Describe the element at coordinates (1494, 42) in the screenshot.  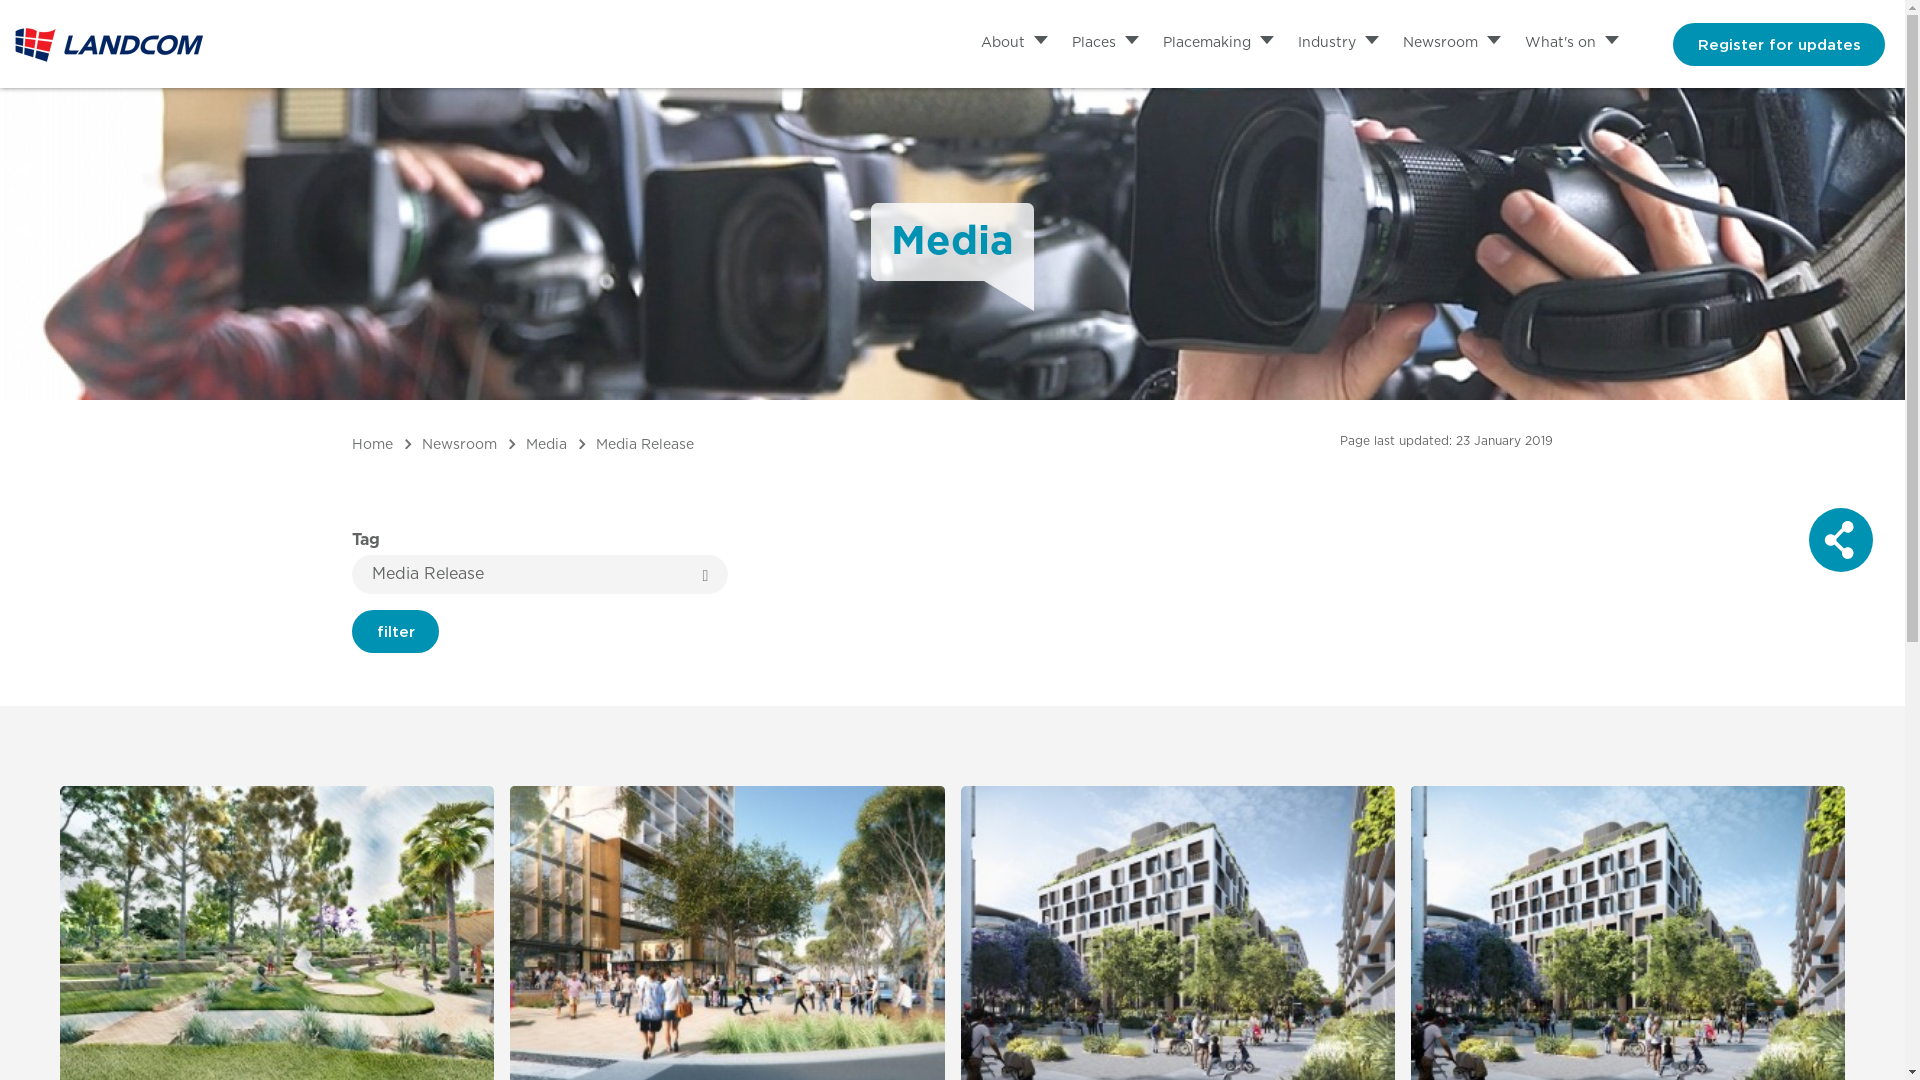
I see `Open sub items` at that location.